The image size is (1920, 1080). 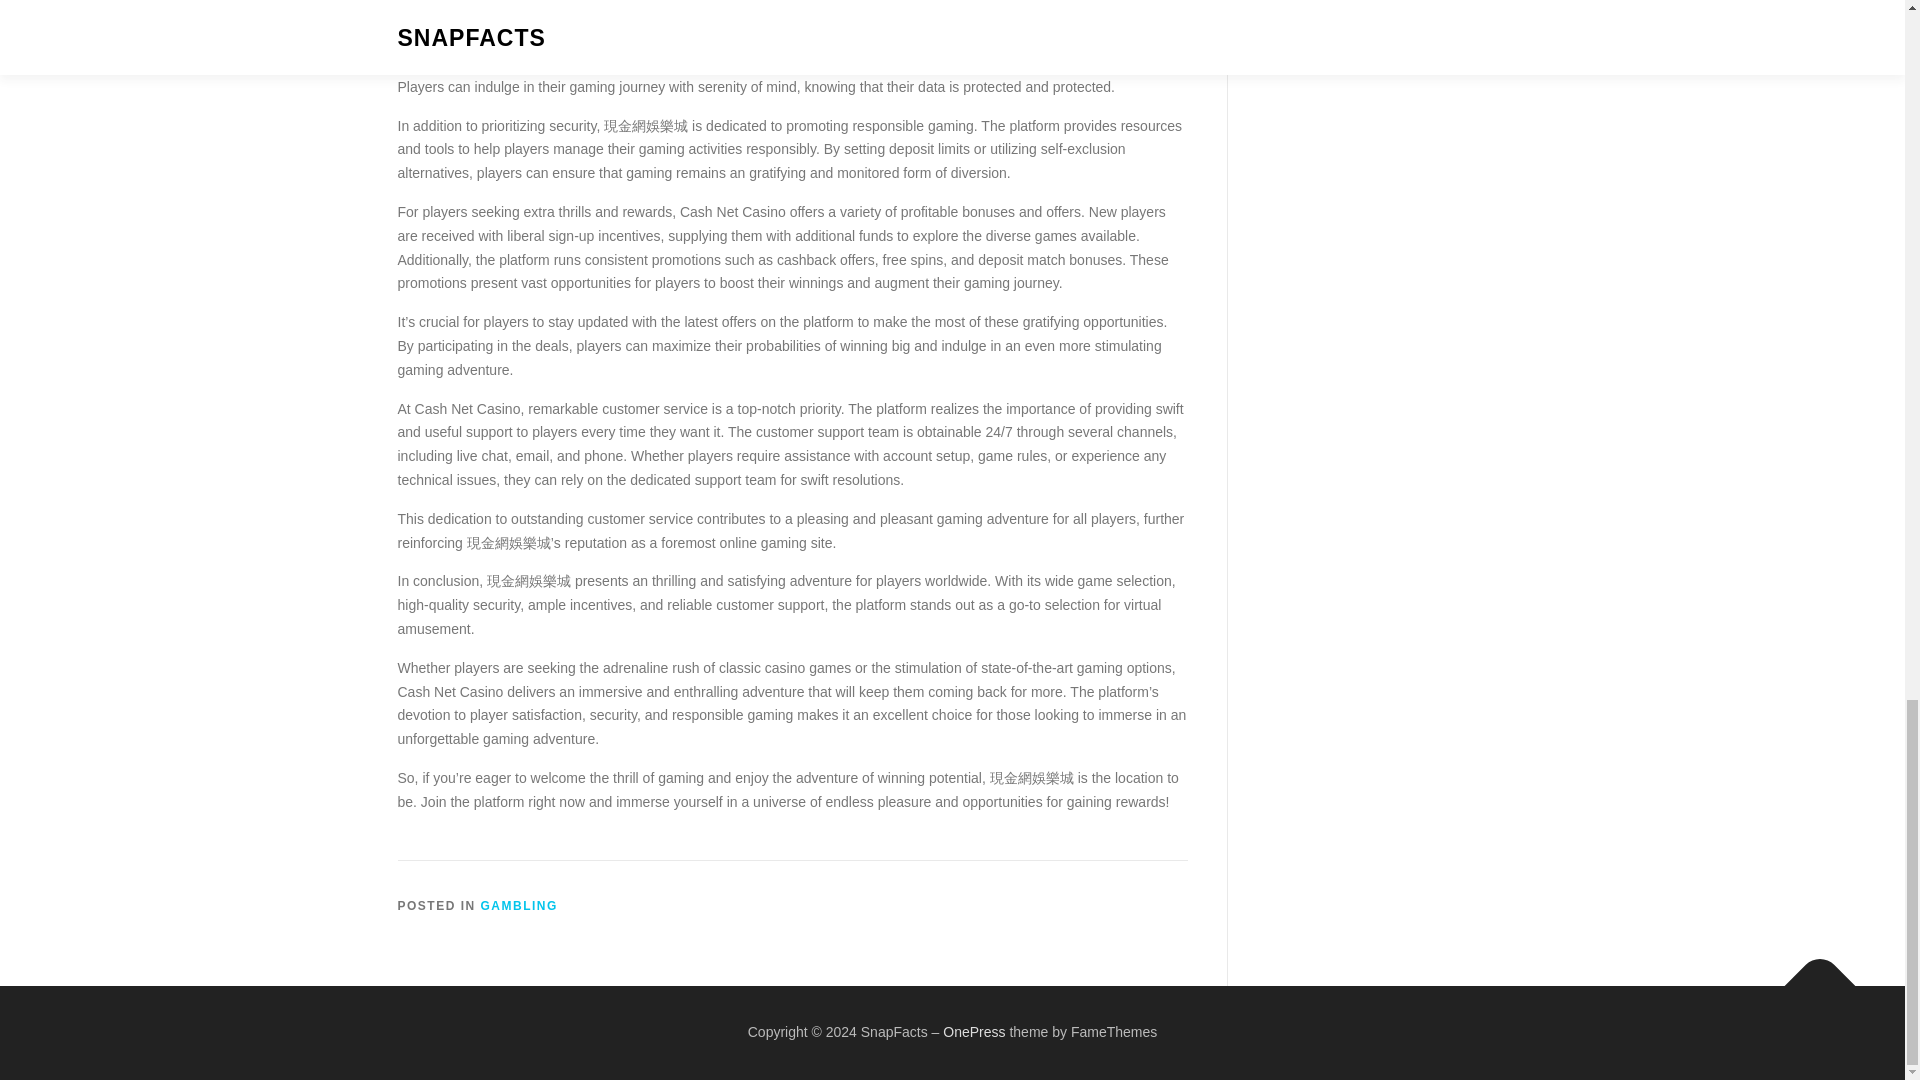 I want to click on GAMBLING, so click(x=520, y=904).